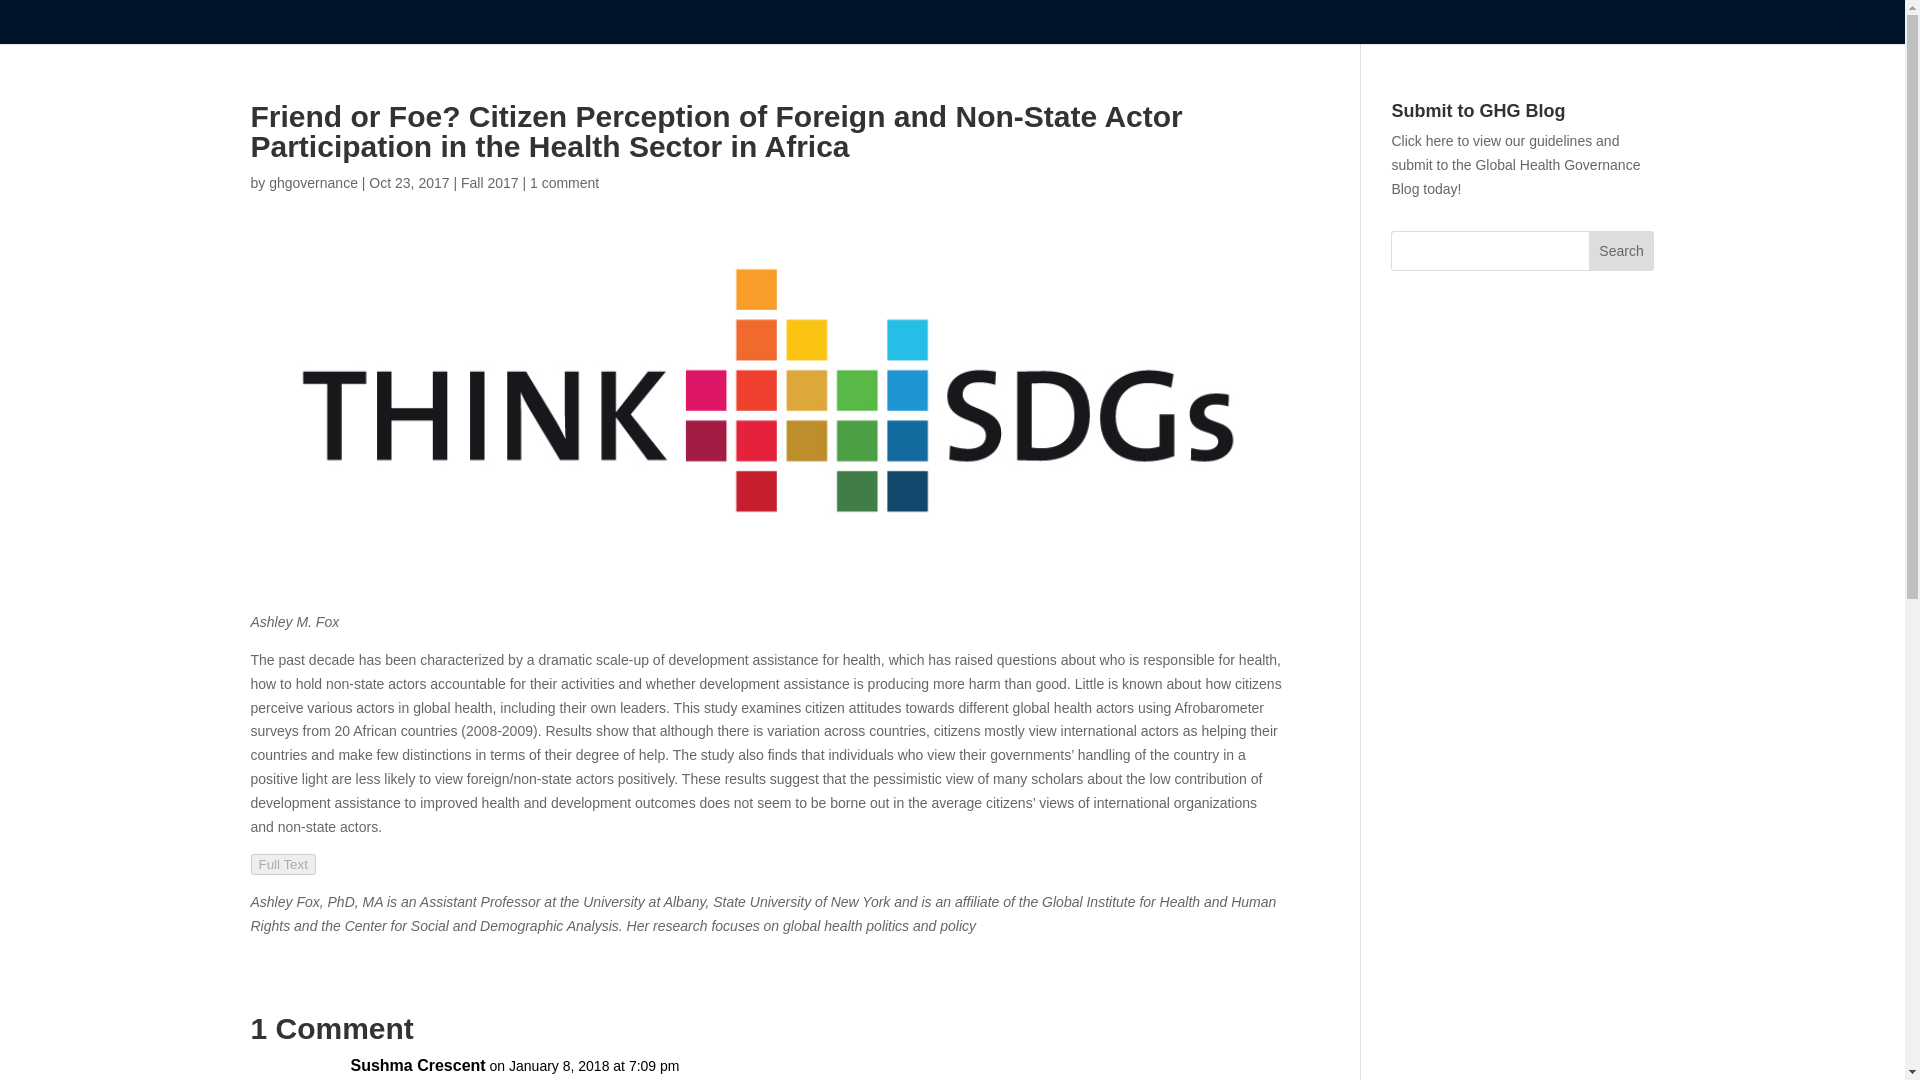 The image size is (1920, 1080). What do you see at coordinates (1422, 140) in the screenshot?
I see `Click here` at bounding box center [1422, 140].